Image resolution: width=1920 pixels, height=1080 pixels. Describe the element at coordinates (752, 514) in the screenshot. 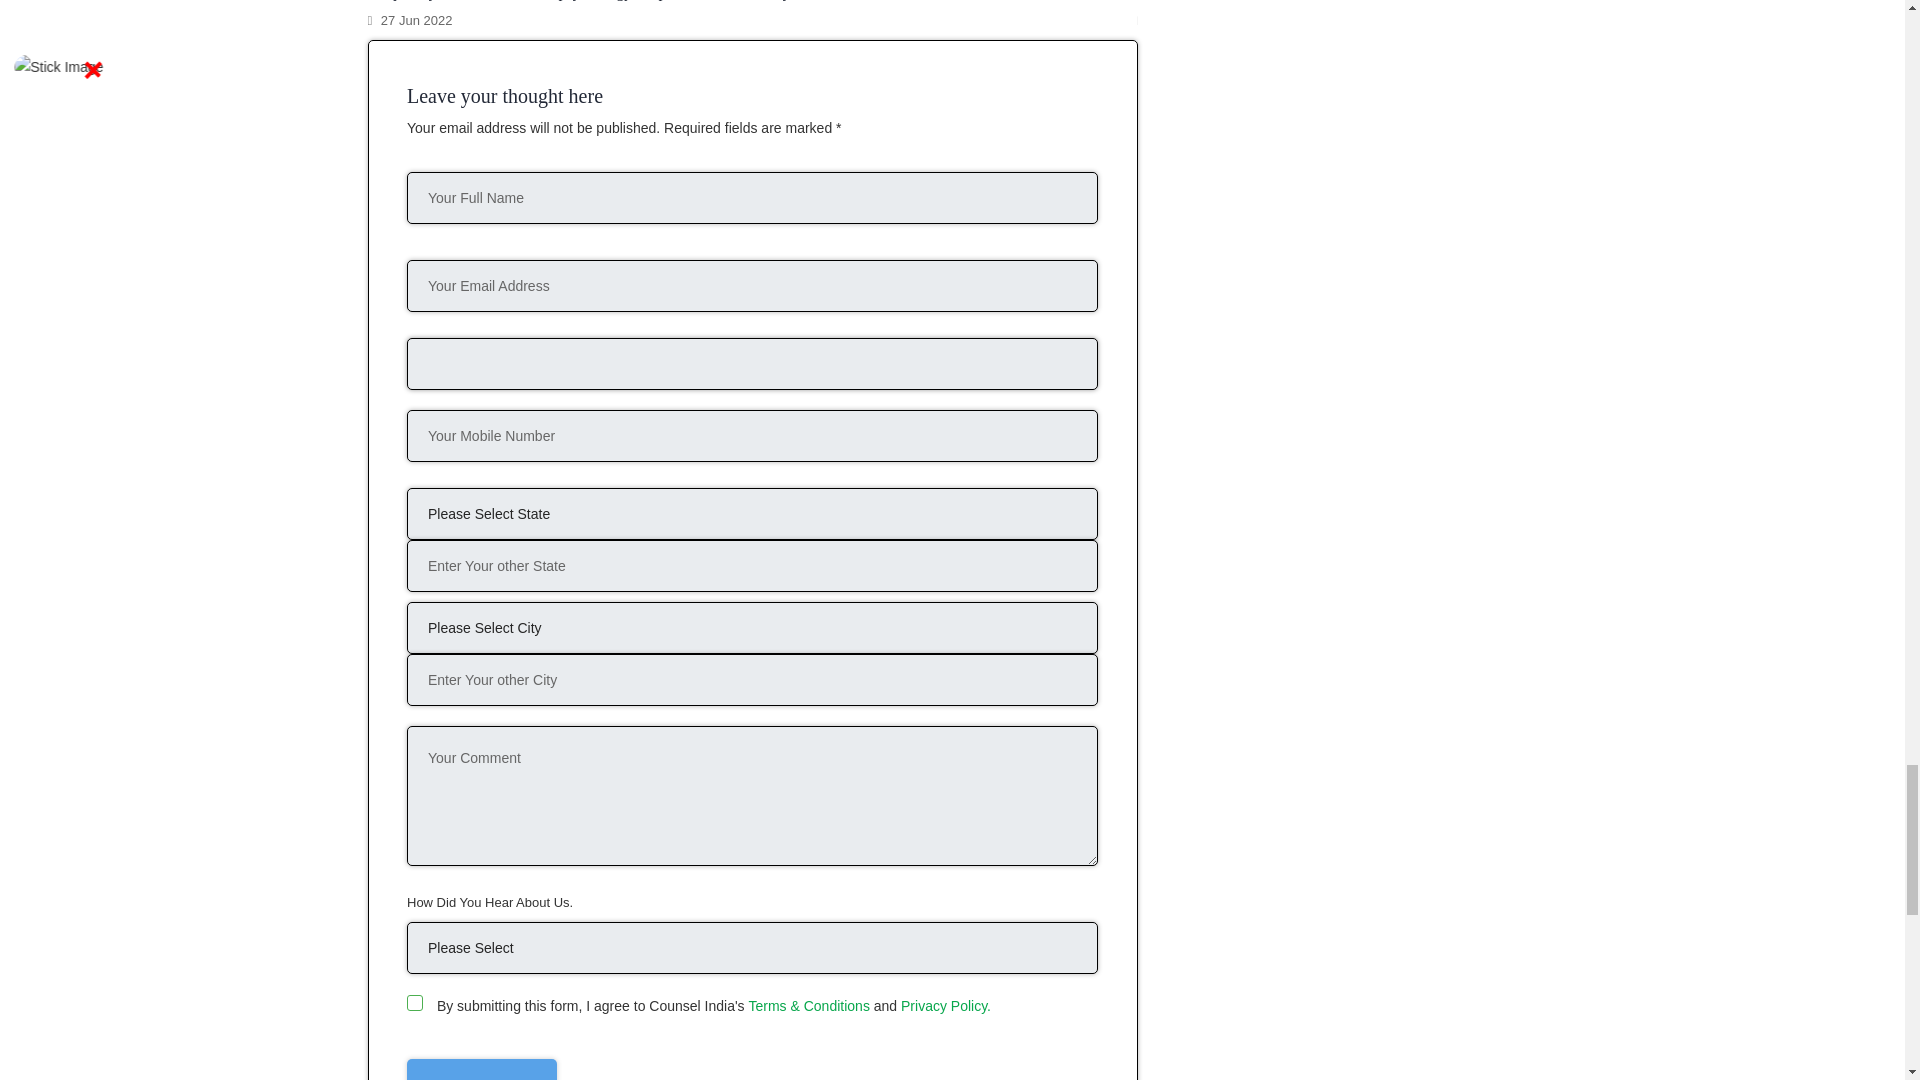

I see `Please fill out this field` at that location.